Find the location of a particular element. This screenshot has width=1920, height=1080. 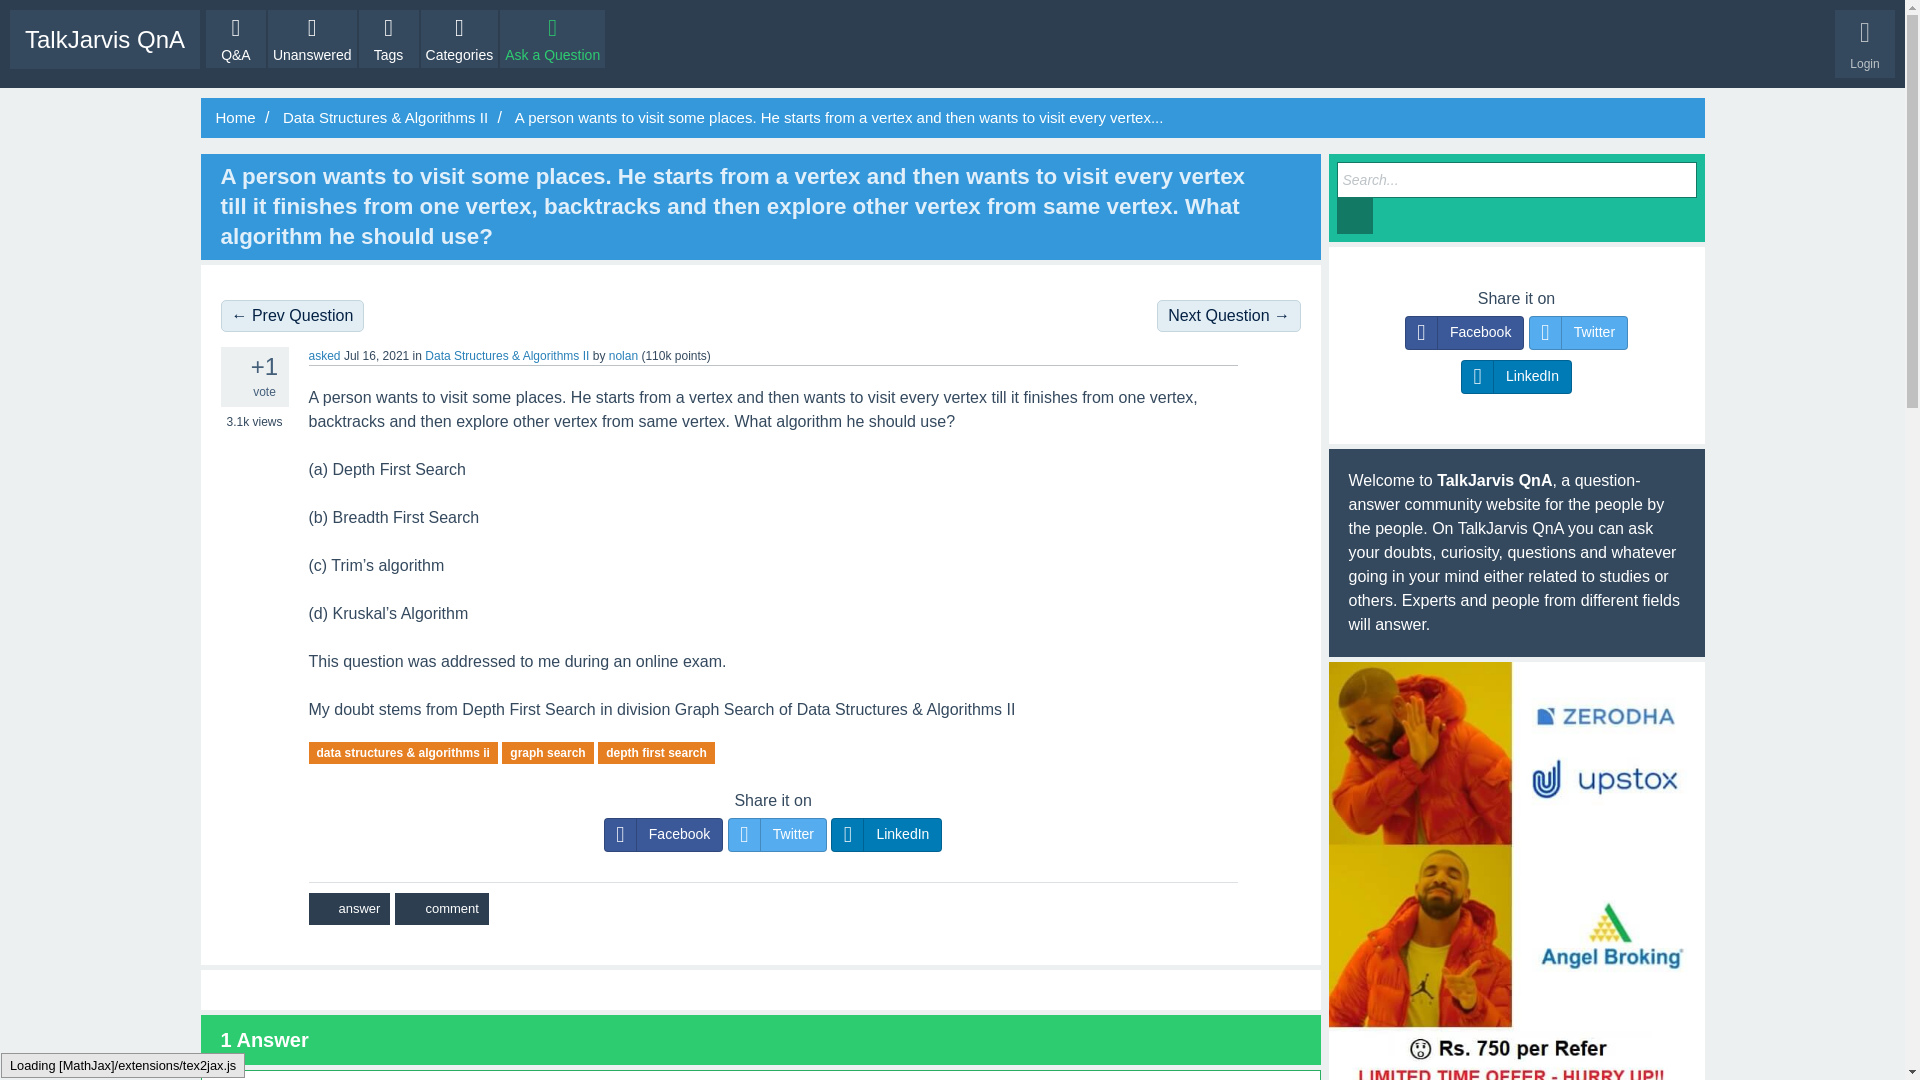

Twitter is located at coordinates (777, 834).